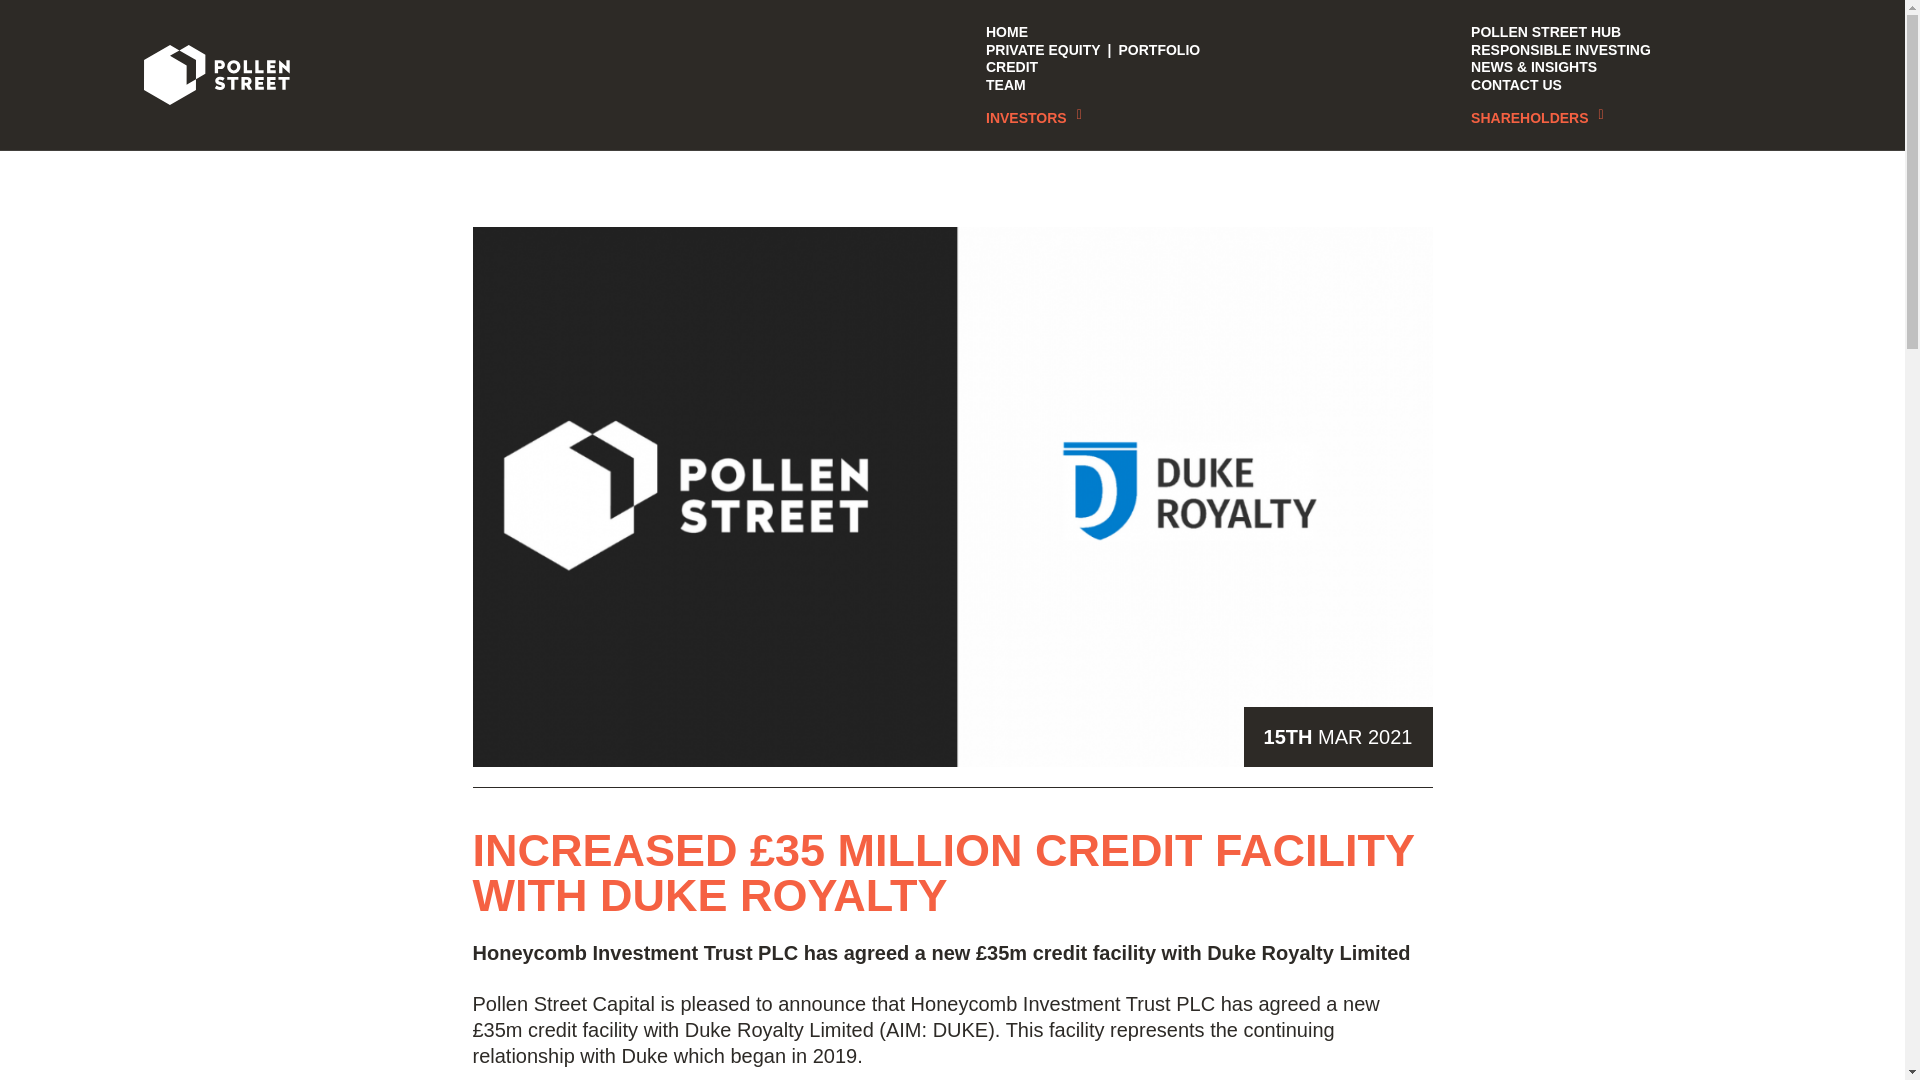 This screenshot has width=1920, height=1080. Describe the element at coordinates (1006, 32) in the screenshot. I see `Link to: Home` at that location.